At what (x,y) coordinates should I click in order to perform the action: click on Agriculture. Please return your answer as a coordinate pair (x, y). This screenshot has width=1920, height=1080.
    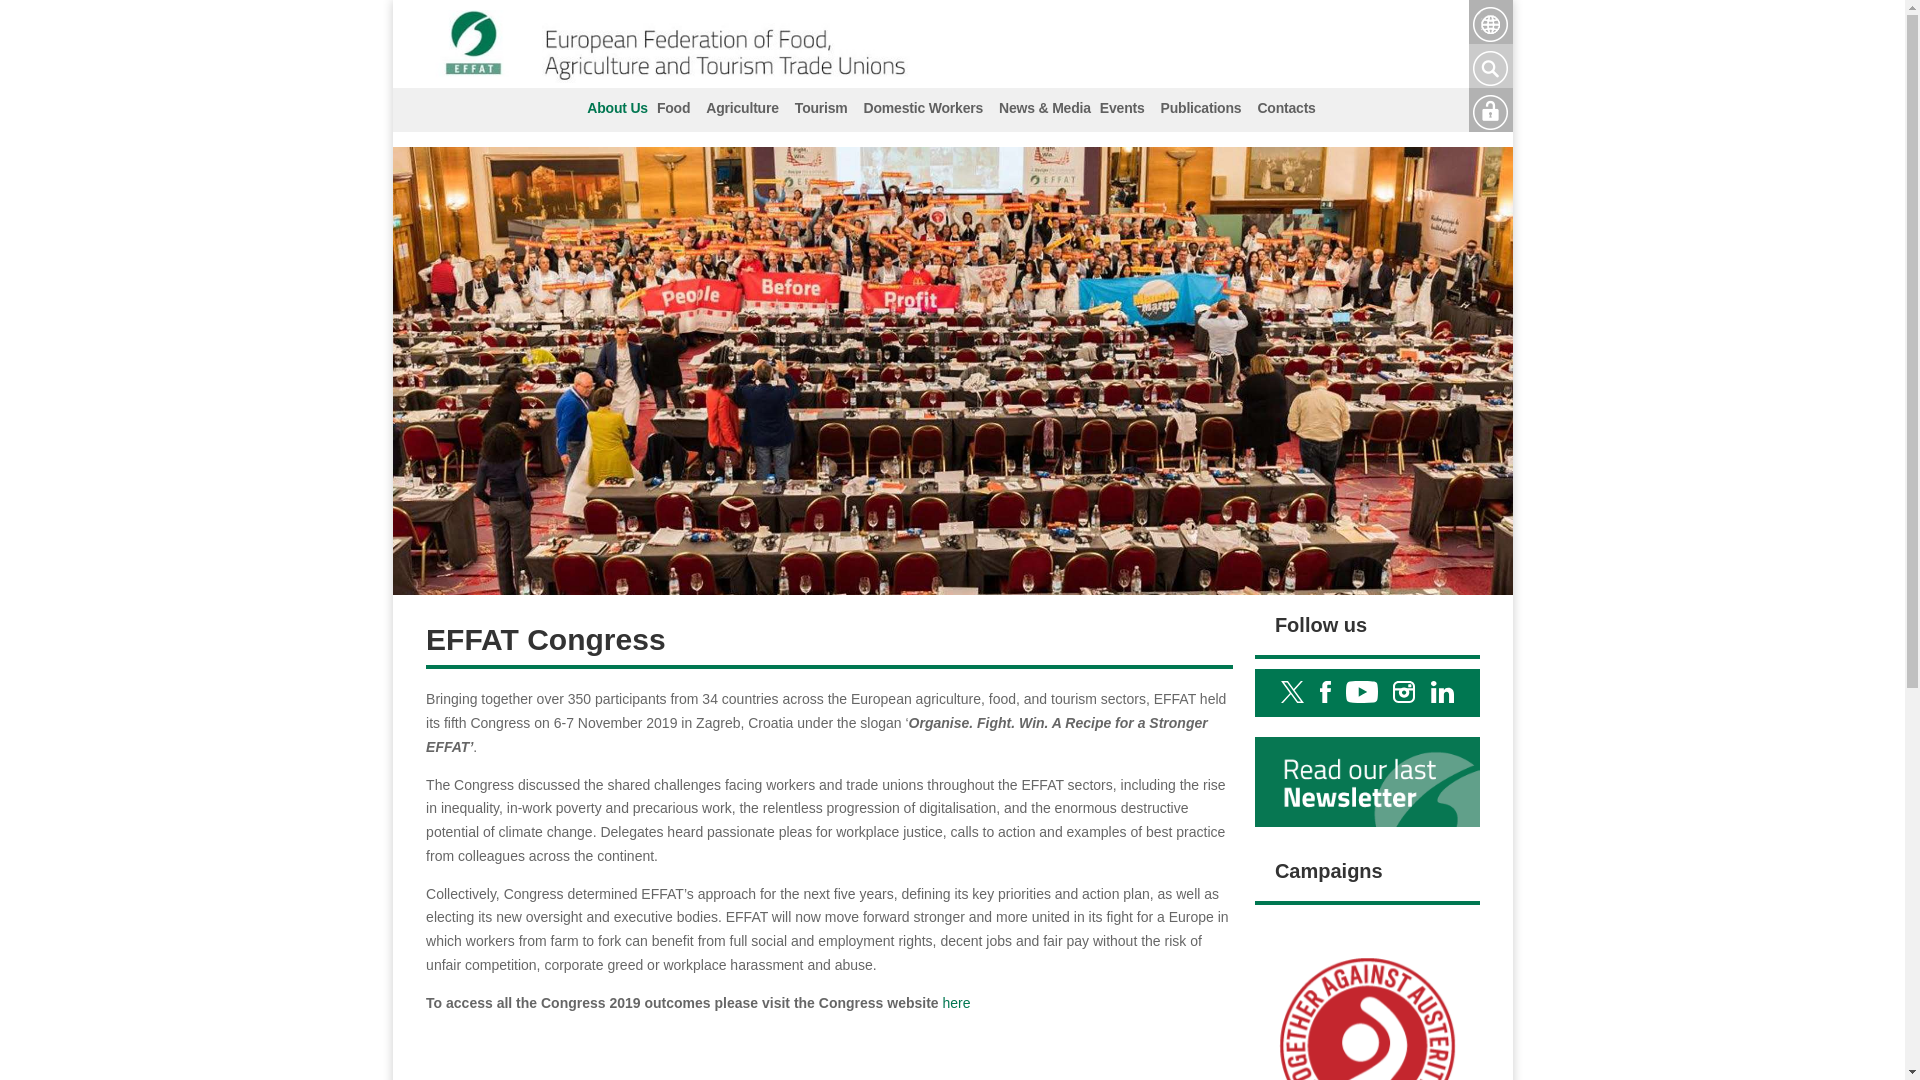
    Looking at the image, I should click on (742, 109).